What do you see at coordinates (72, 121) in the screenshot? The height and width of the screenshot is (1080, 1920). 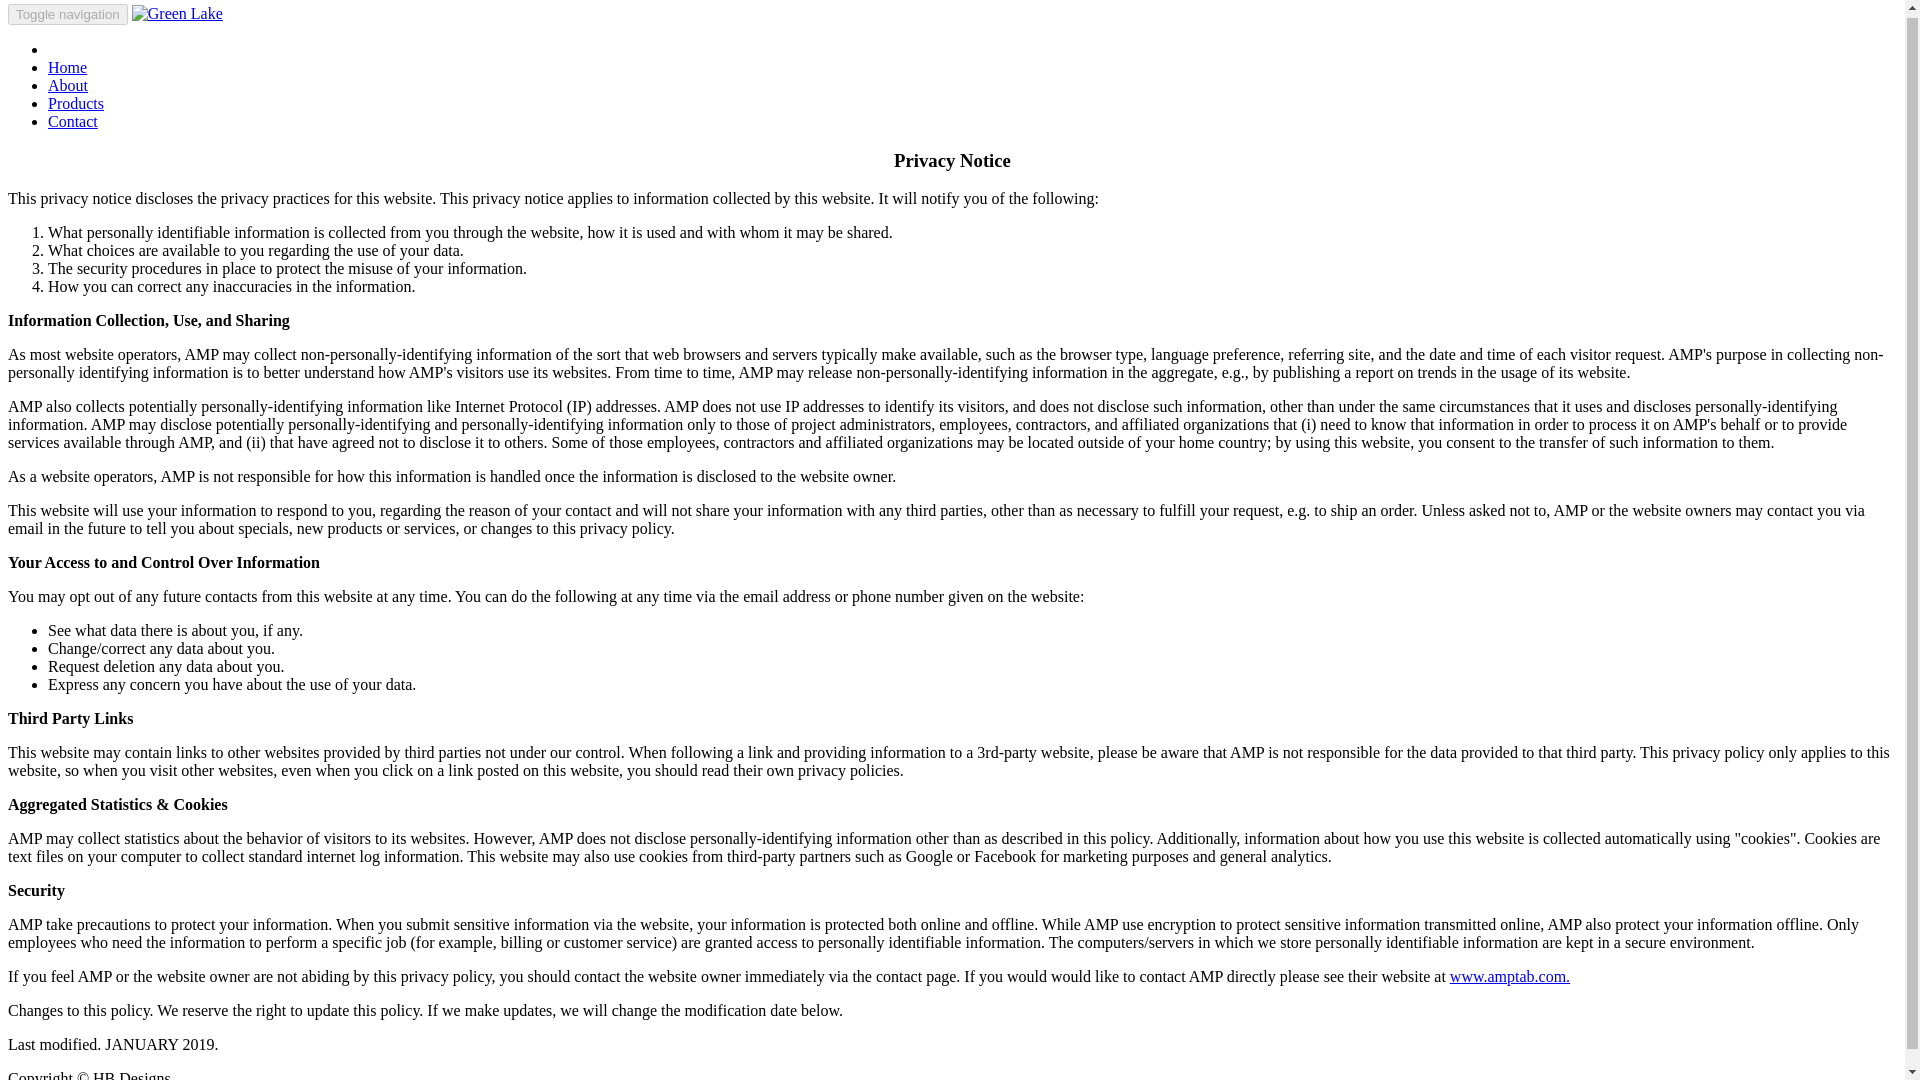 I see `Contact` at bounding box center [72, 121].